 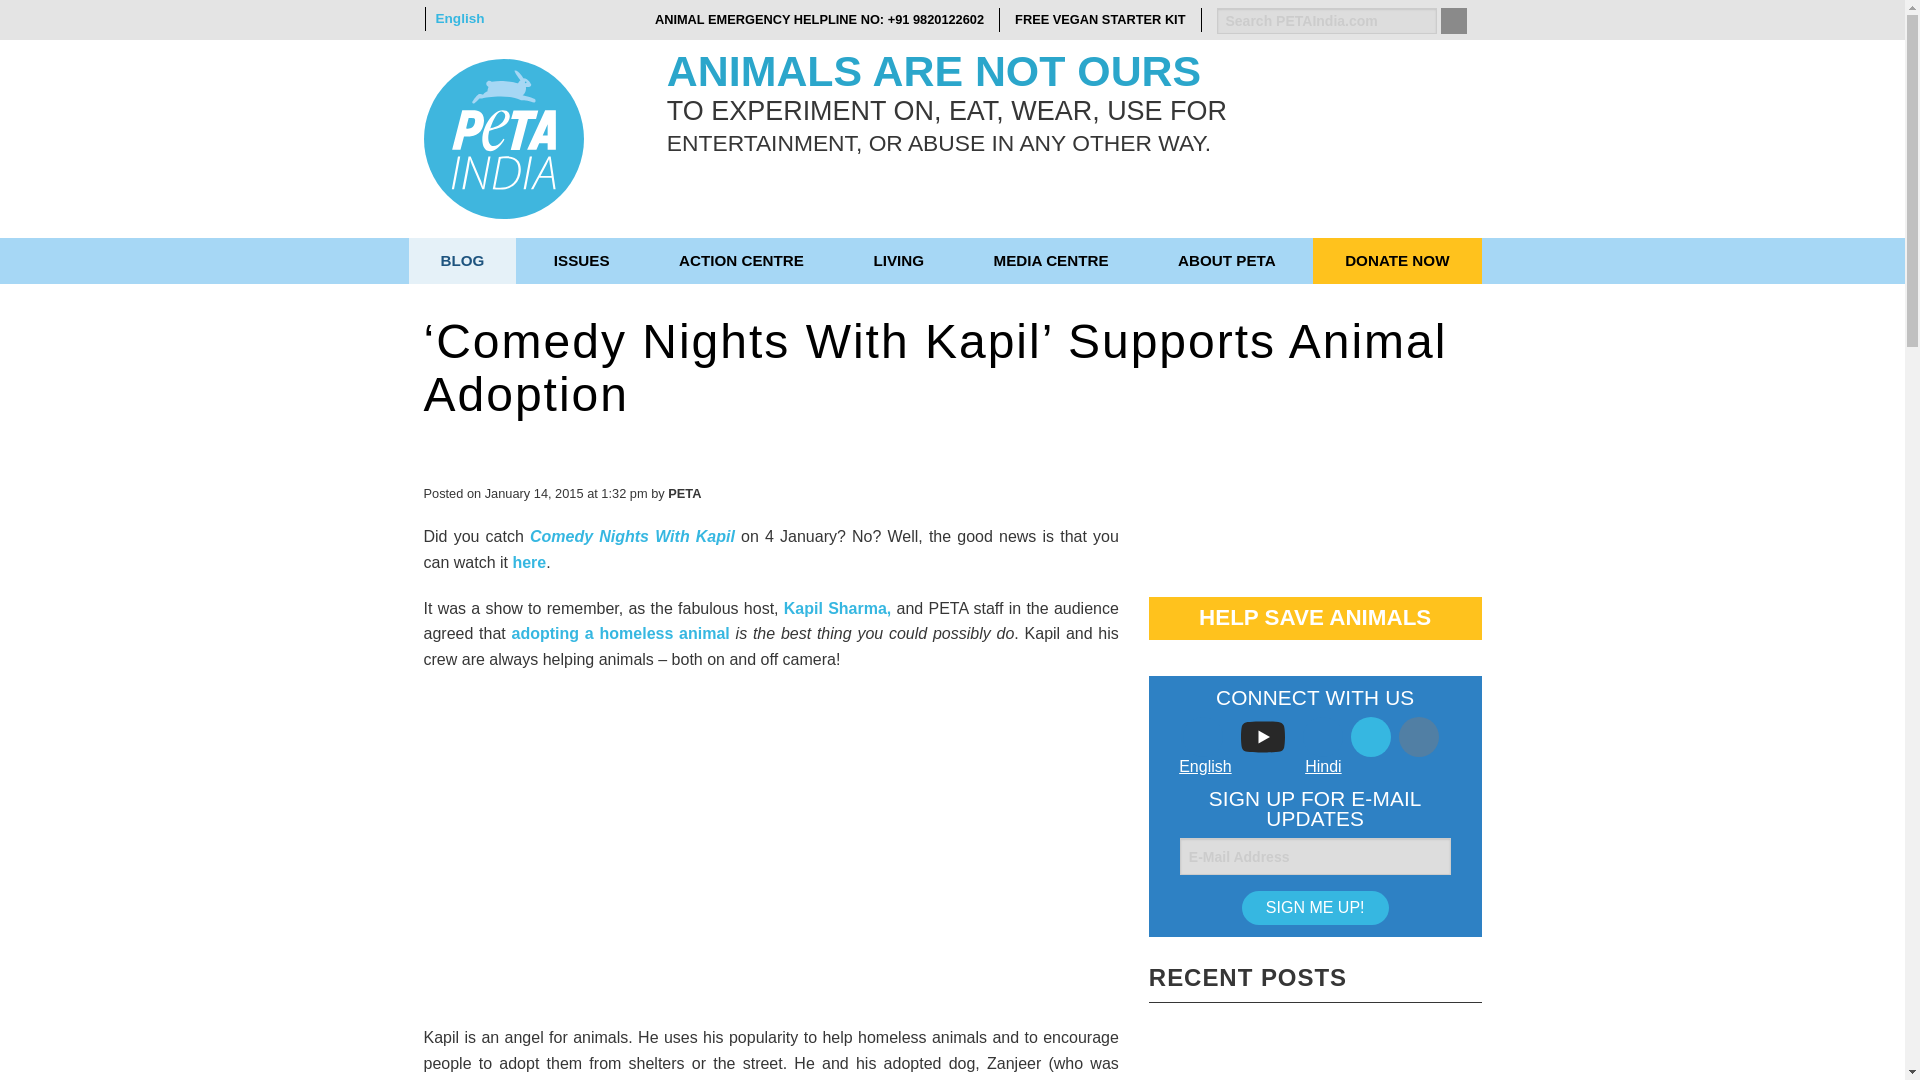 What do you see at coordinates (838, 608) in the screenshot?
I see `Kapil Sharma,` at bounding box center [838, 608].